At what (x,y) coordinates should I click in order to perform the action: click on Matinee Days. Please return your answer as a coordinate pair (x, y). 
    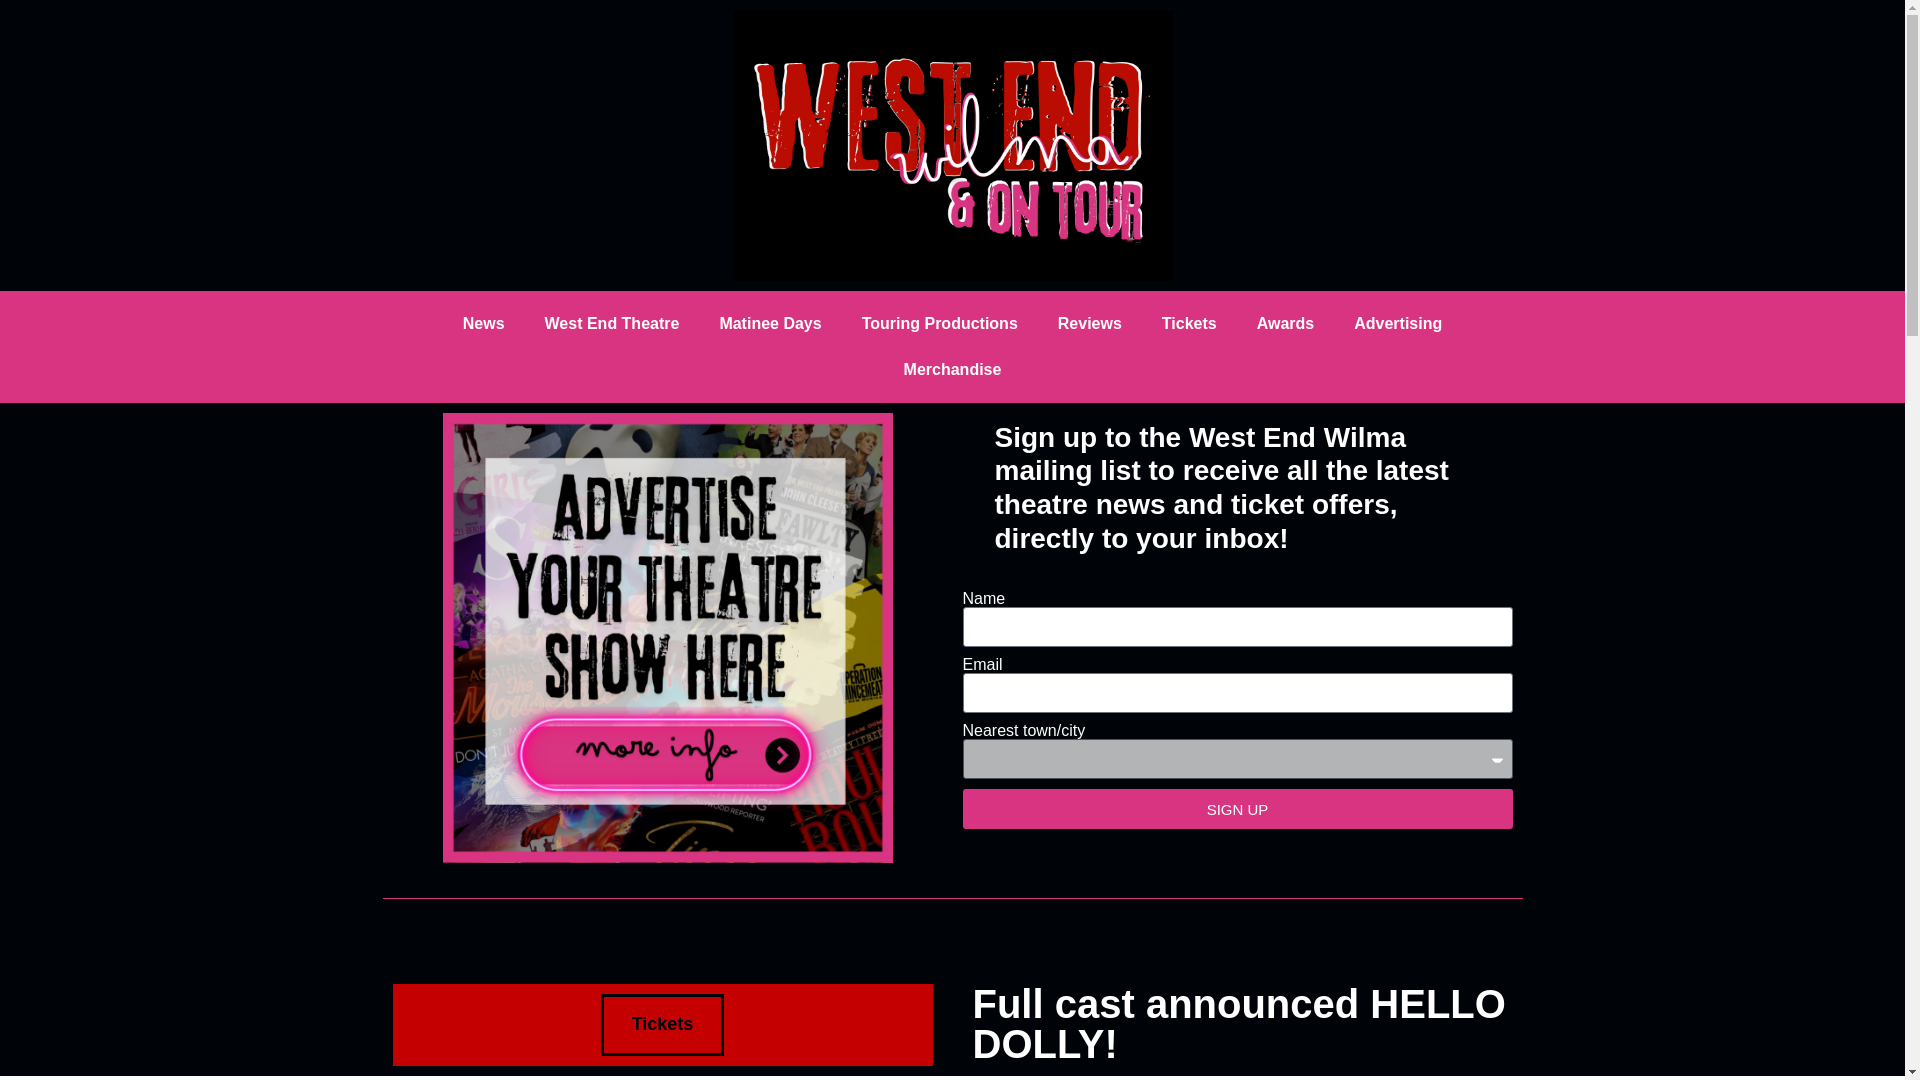
    Looking at the image, I should click on (769, 324).